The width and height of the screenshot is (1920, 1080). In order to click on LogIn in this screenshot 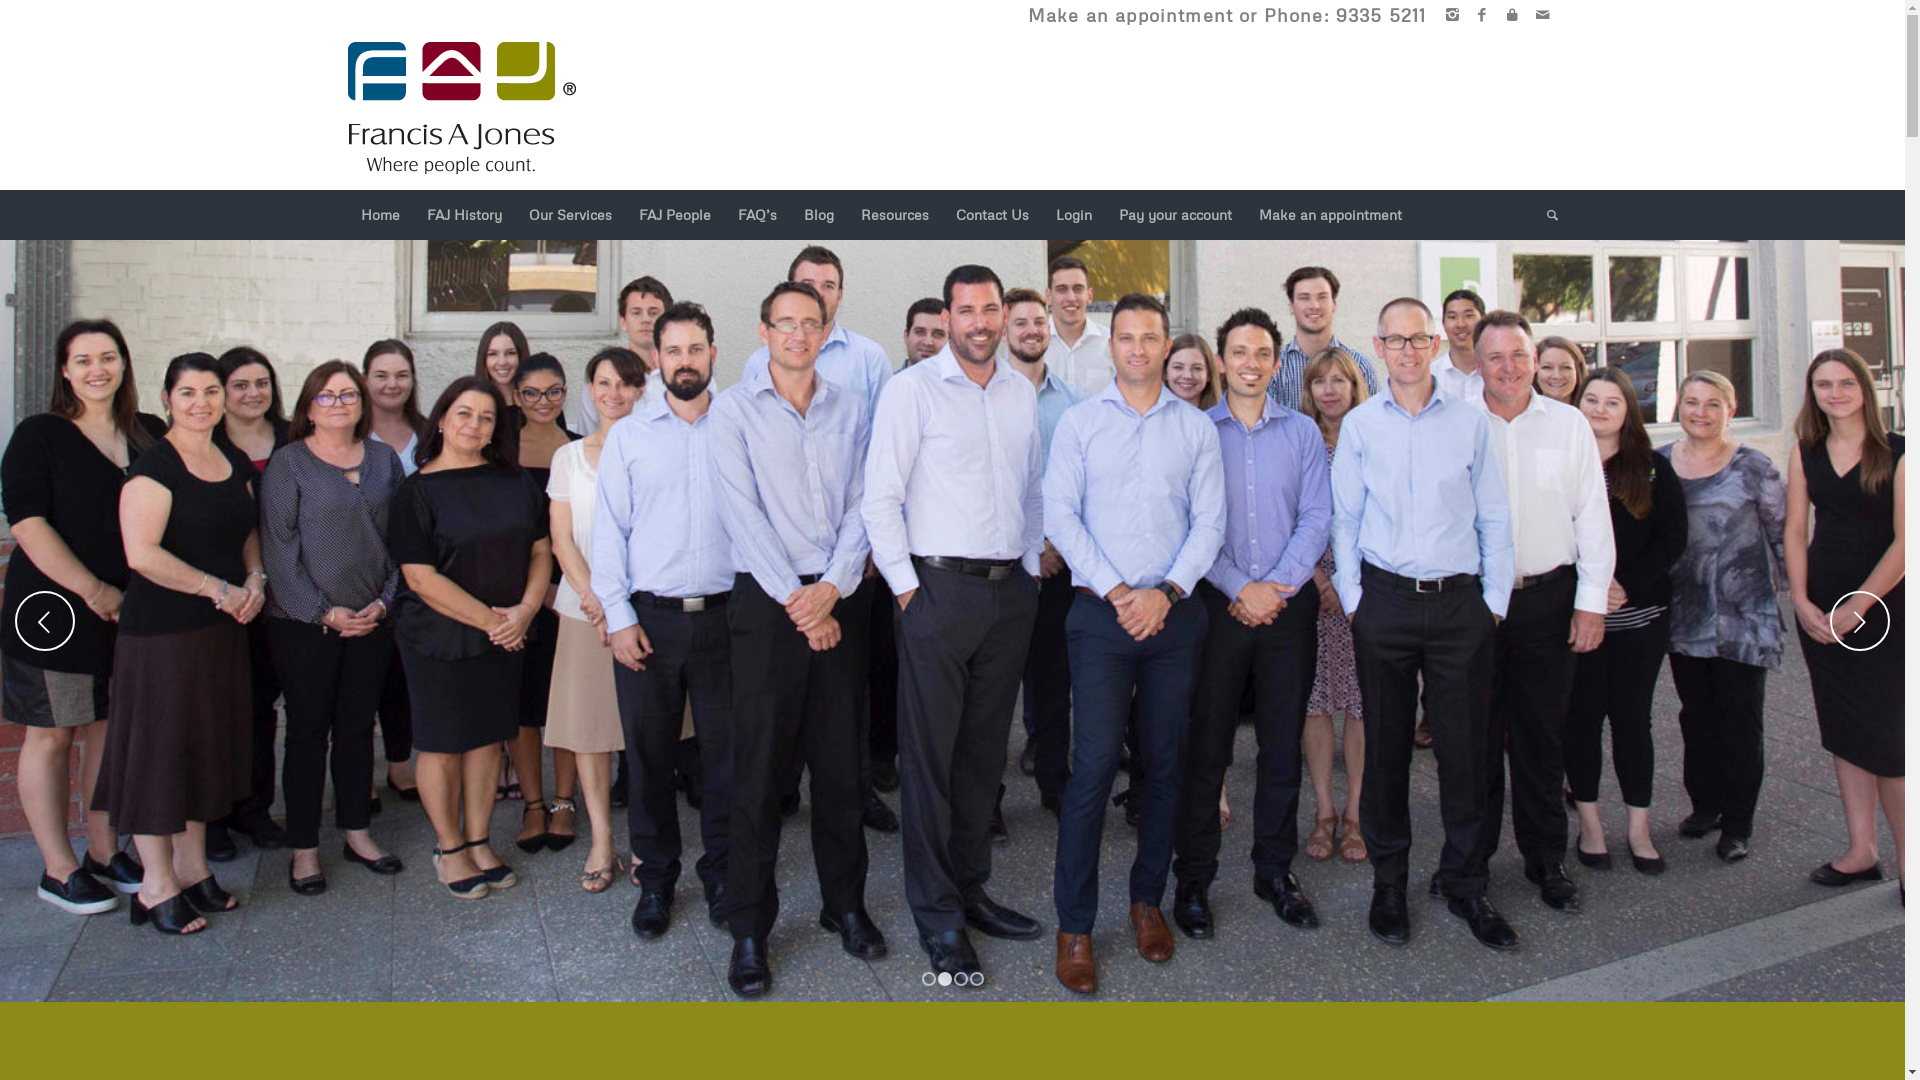, I will do `click(1512, 15)`.